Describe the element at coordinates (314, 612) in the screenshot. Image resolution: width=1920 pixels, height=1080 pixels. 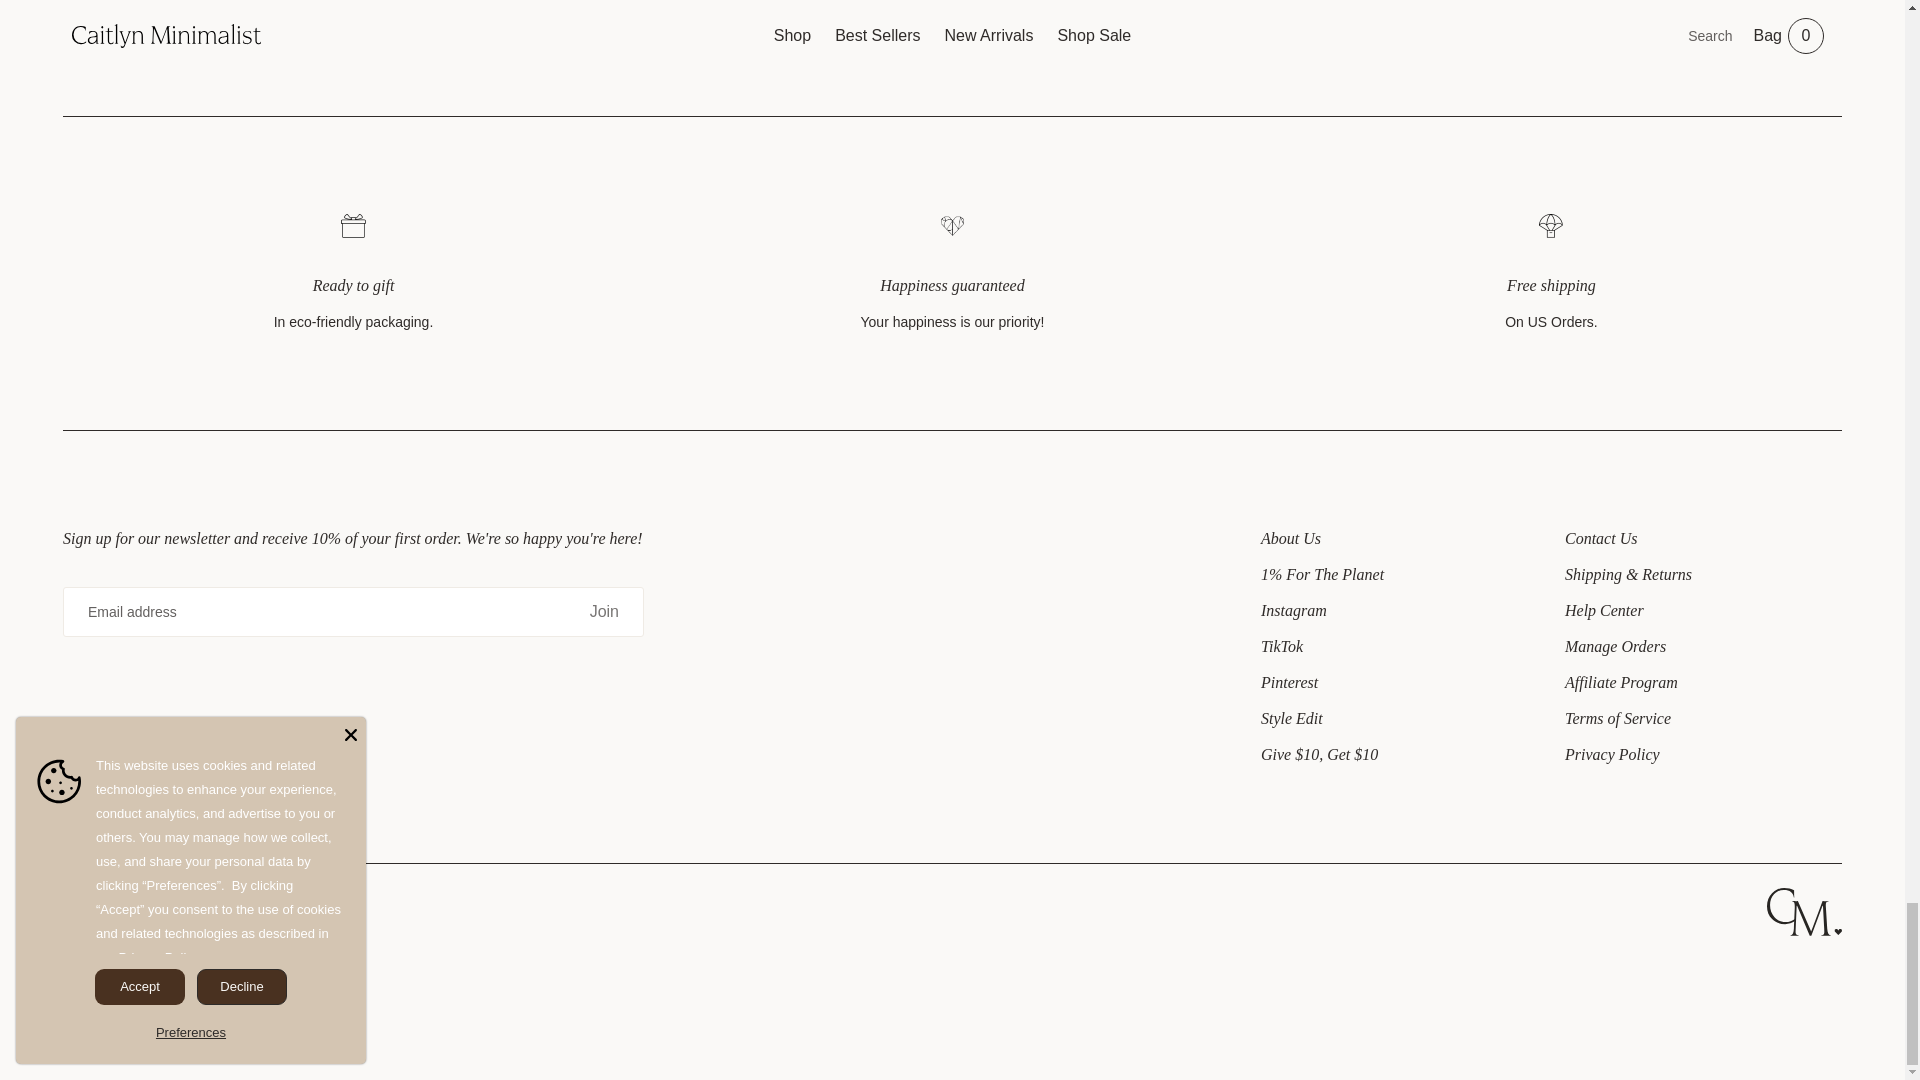
I see `Email` at that location.